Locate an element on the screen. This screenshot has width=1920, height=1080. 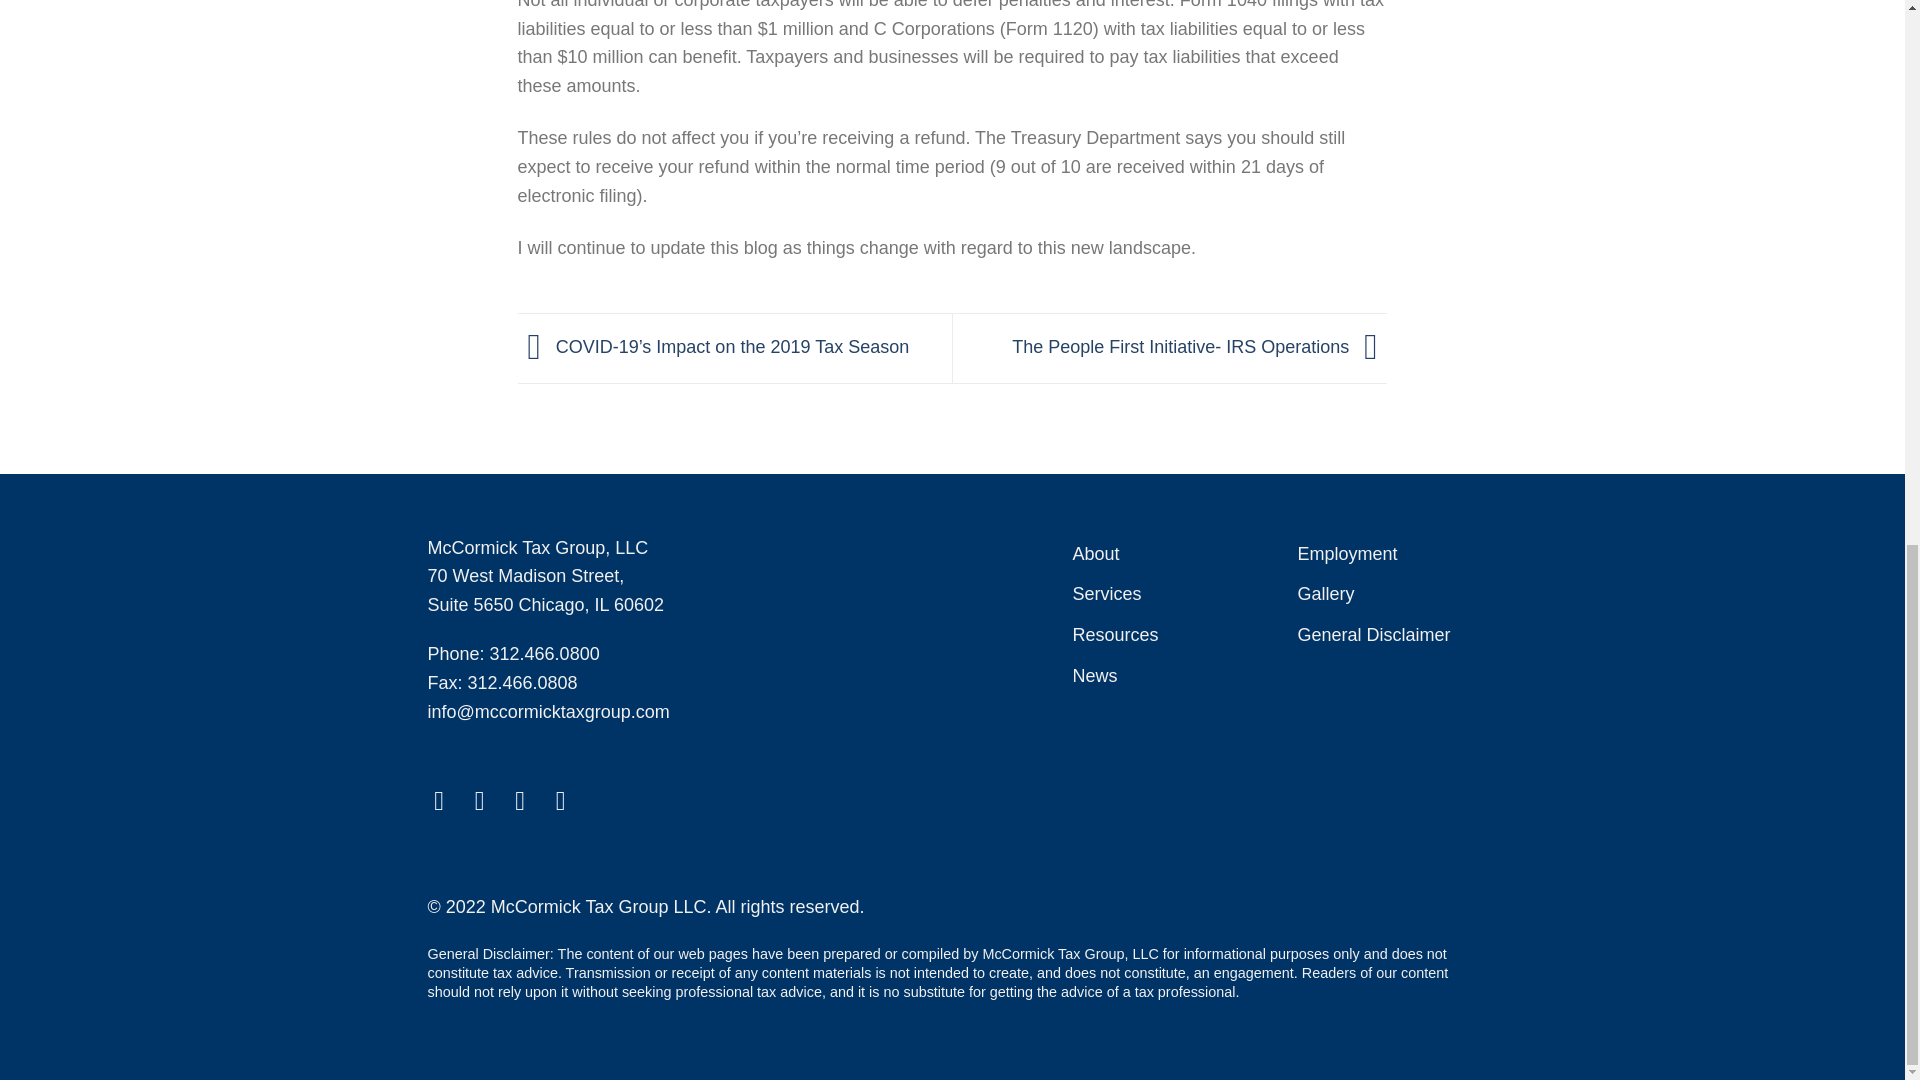
Services is located at coordinates (1106, 594).